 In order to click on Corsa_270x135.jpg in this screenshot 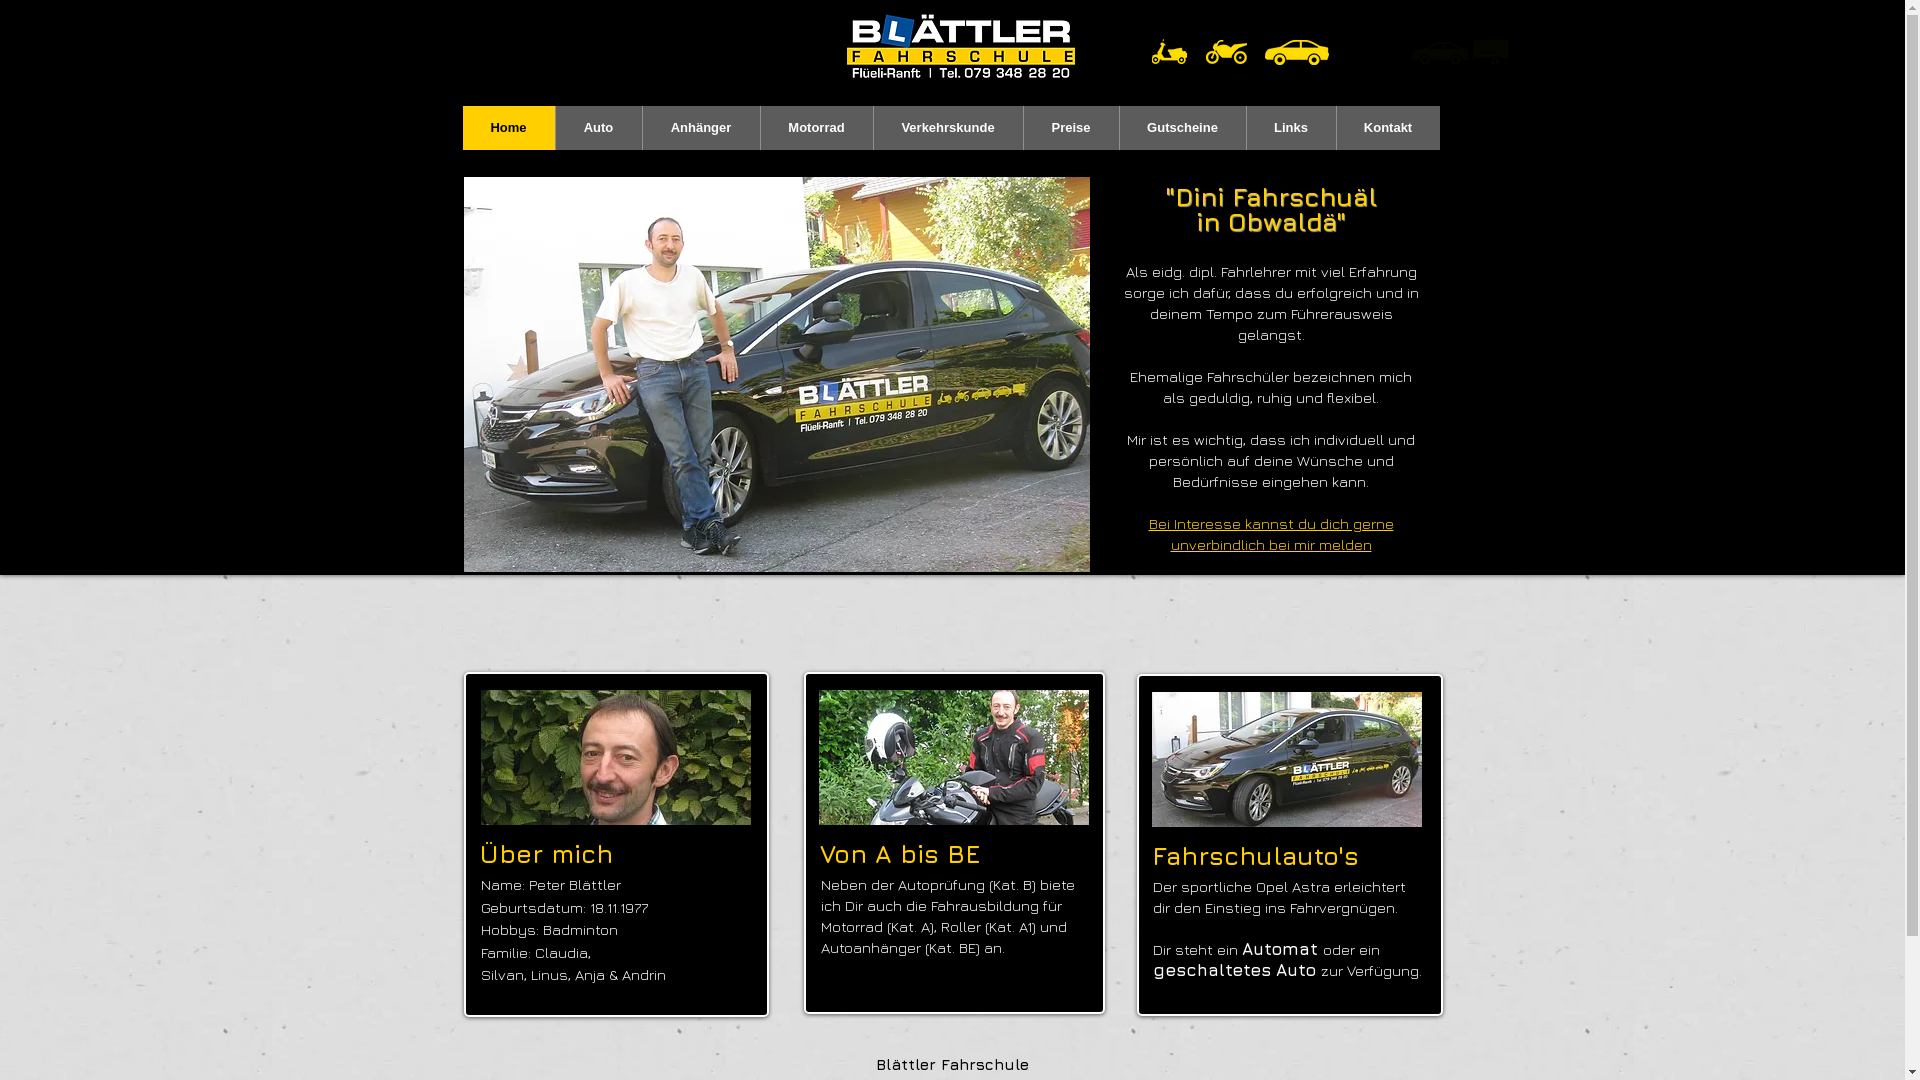, I will do `click(1287, 760)`.